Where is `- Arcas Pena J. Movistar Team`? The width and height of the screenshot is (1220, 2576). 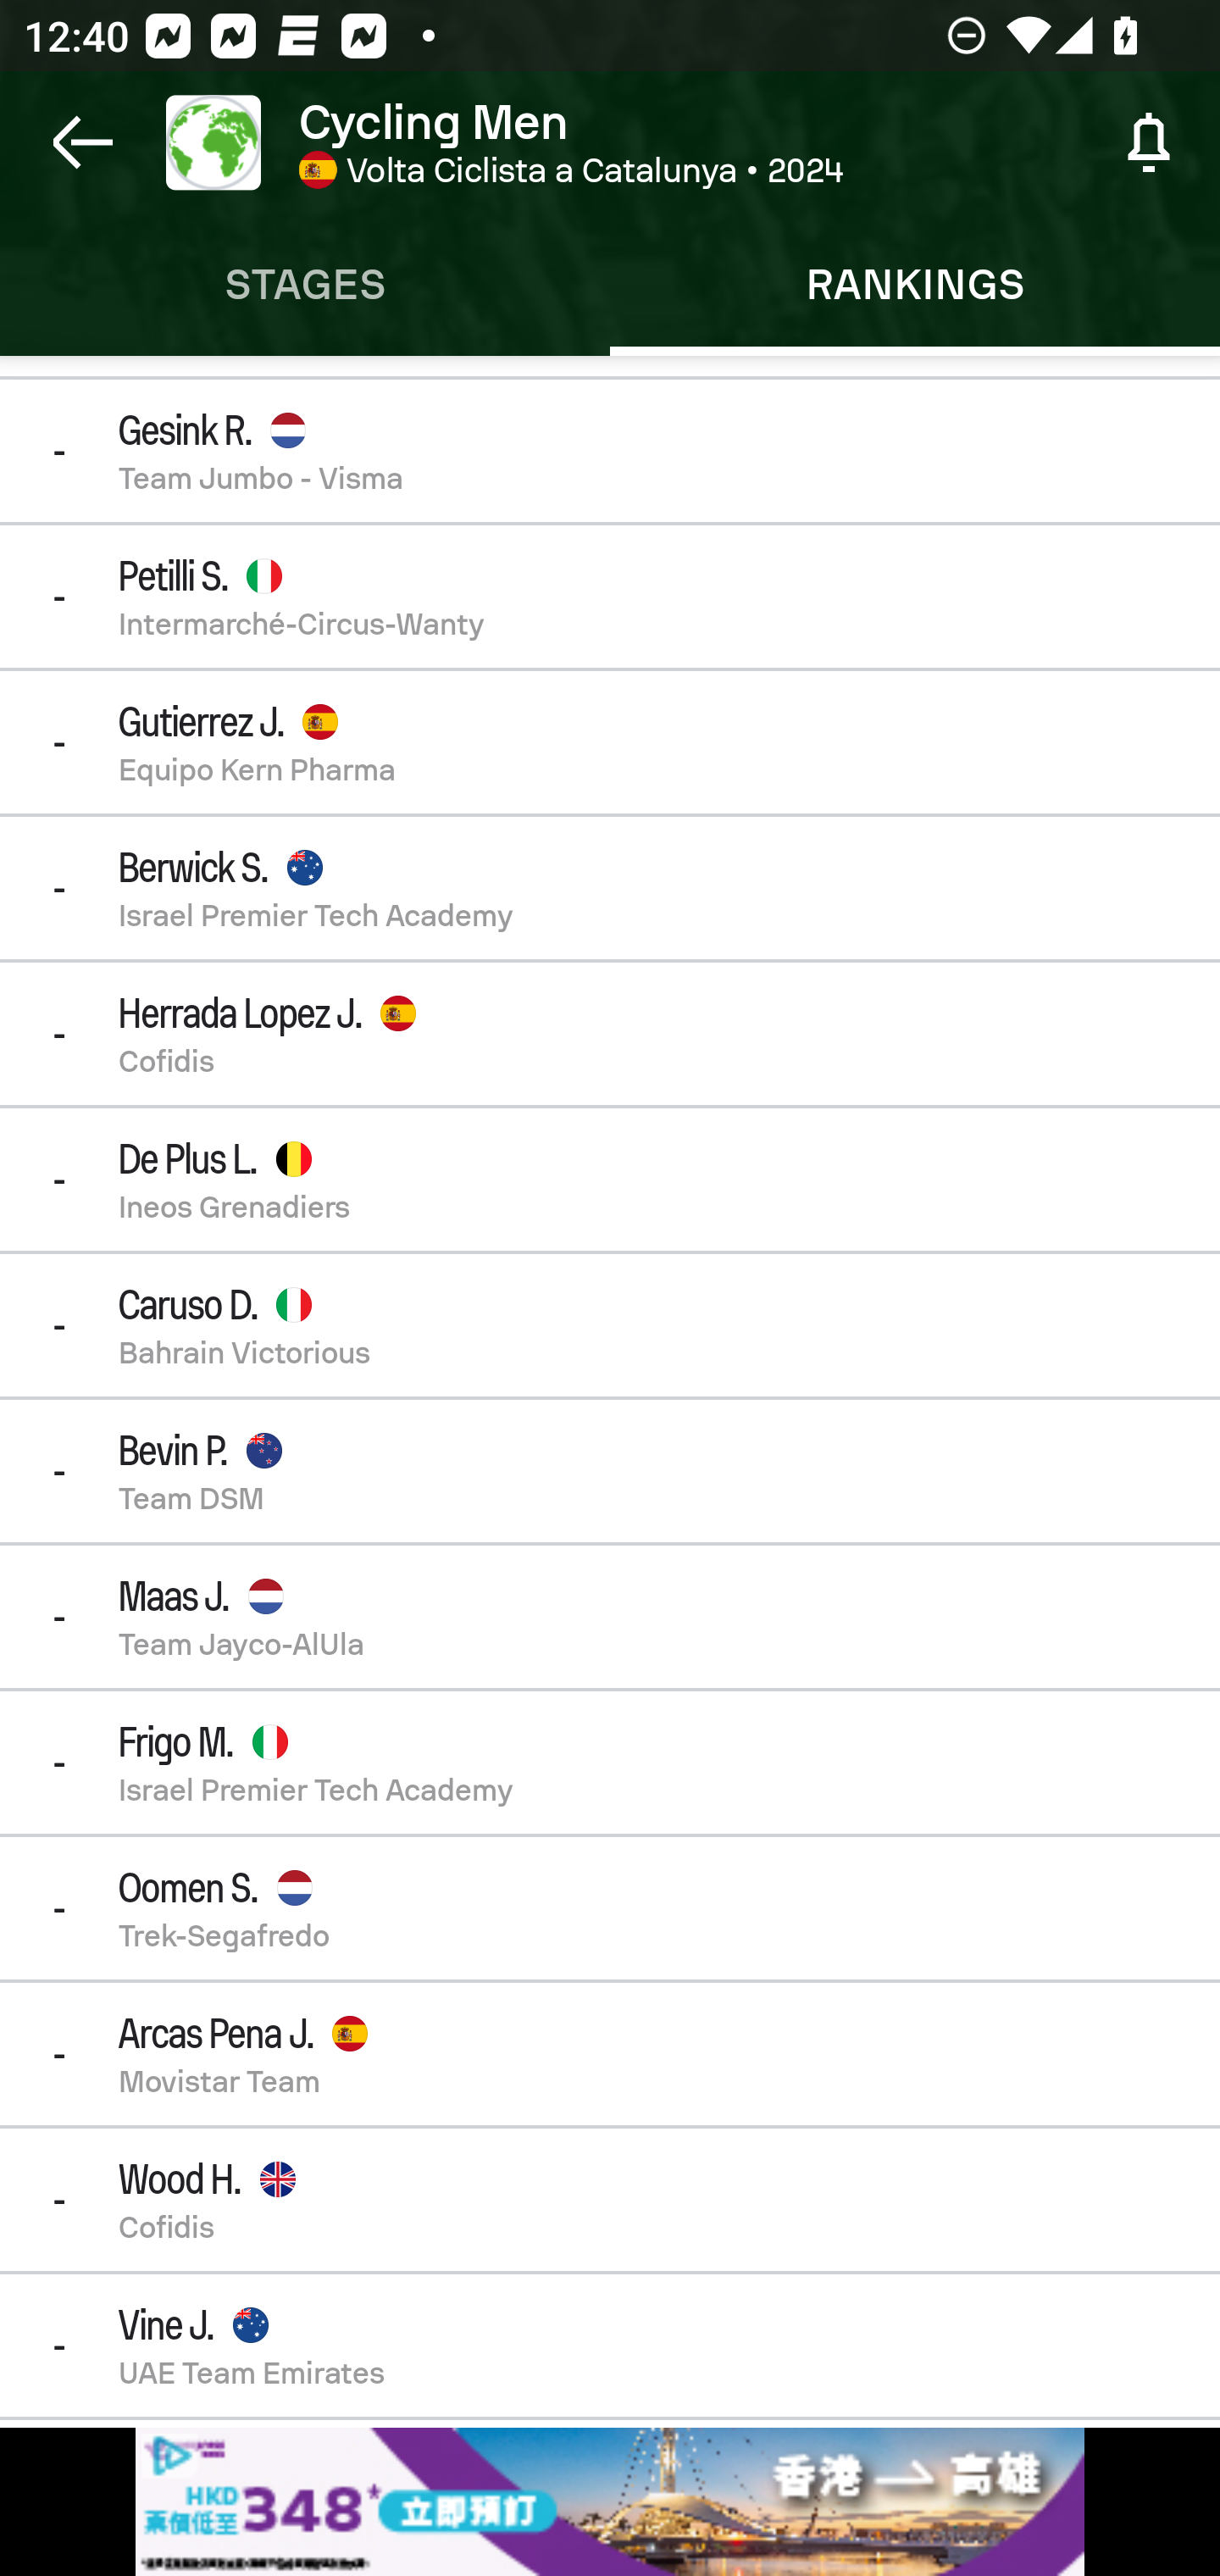
- Arcas Pena J. Movistar Team is located at coordinates (610, 2054).